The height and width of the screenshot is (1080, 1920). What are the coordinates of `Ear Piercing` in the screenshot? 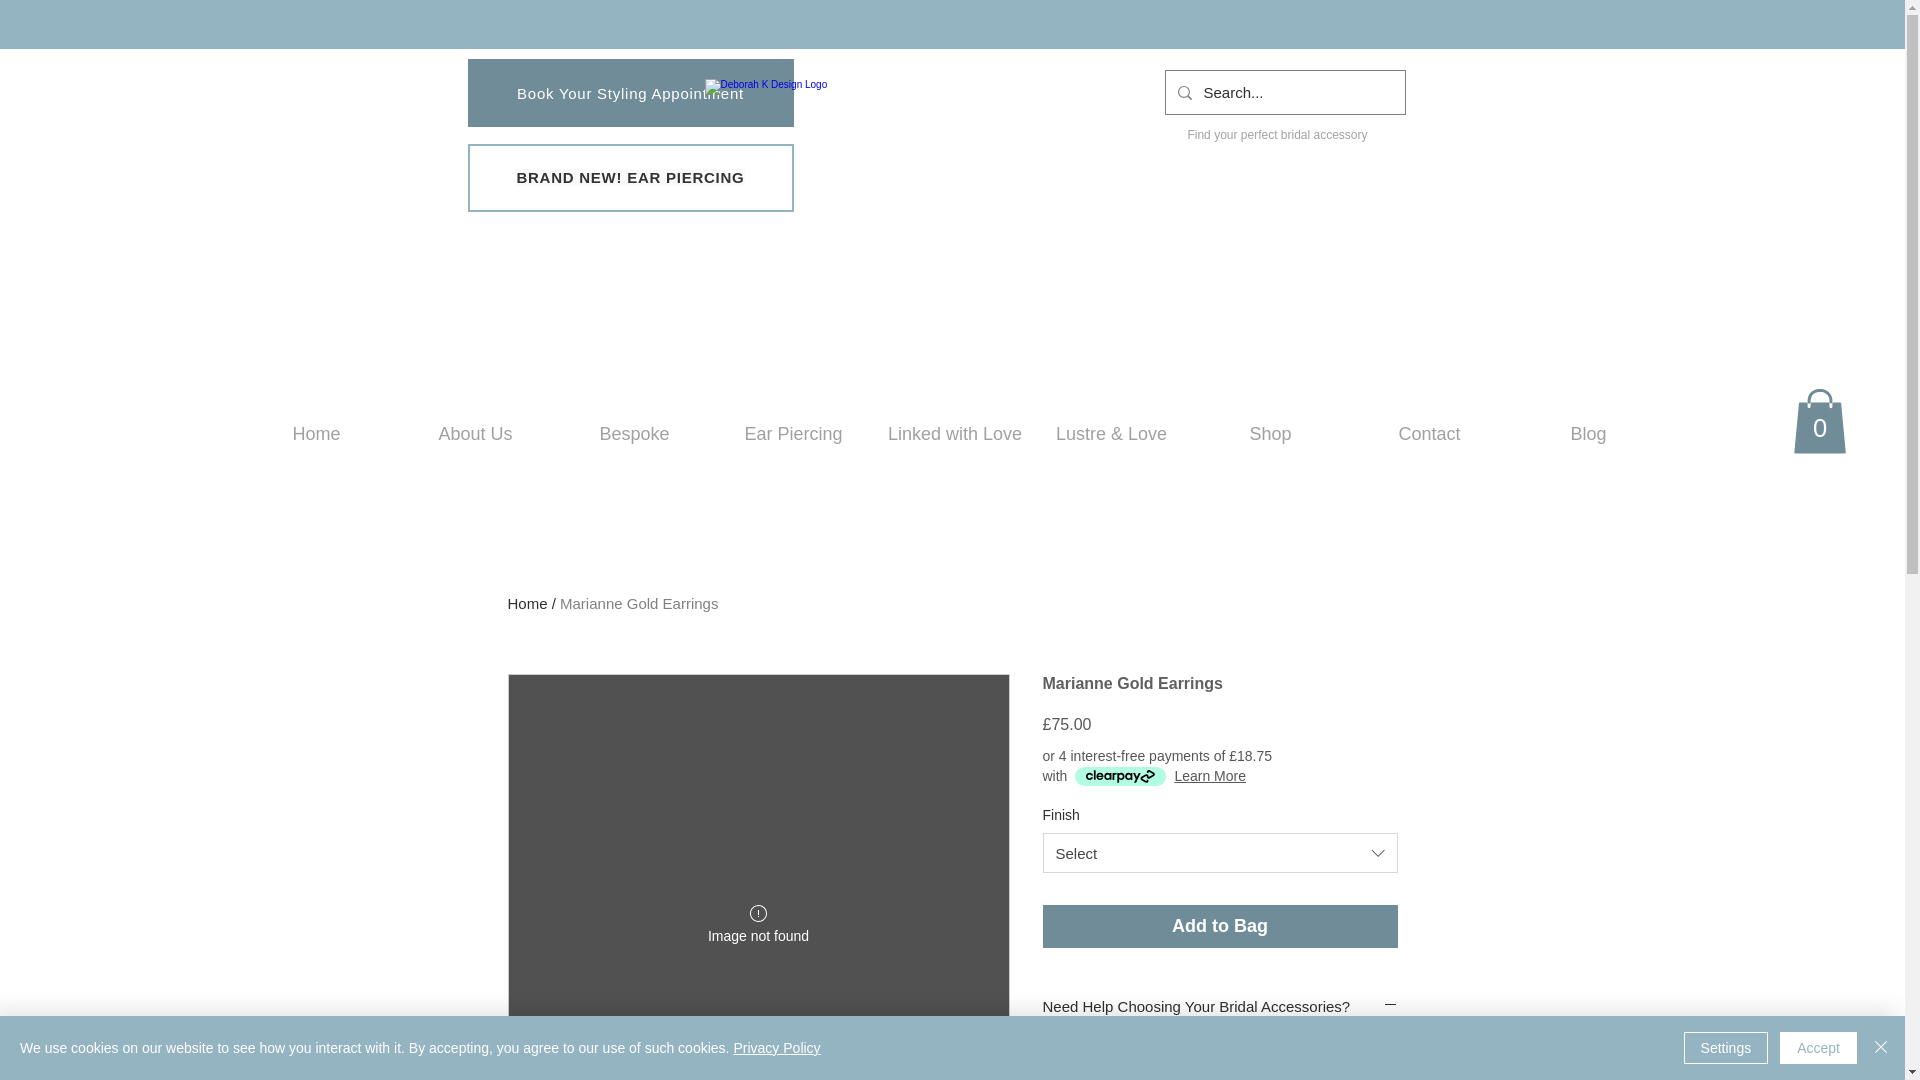 It's located at (794, 434).